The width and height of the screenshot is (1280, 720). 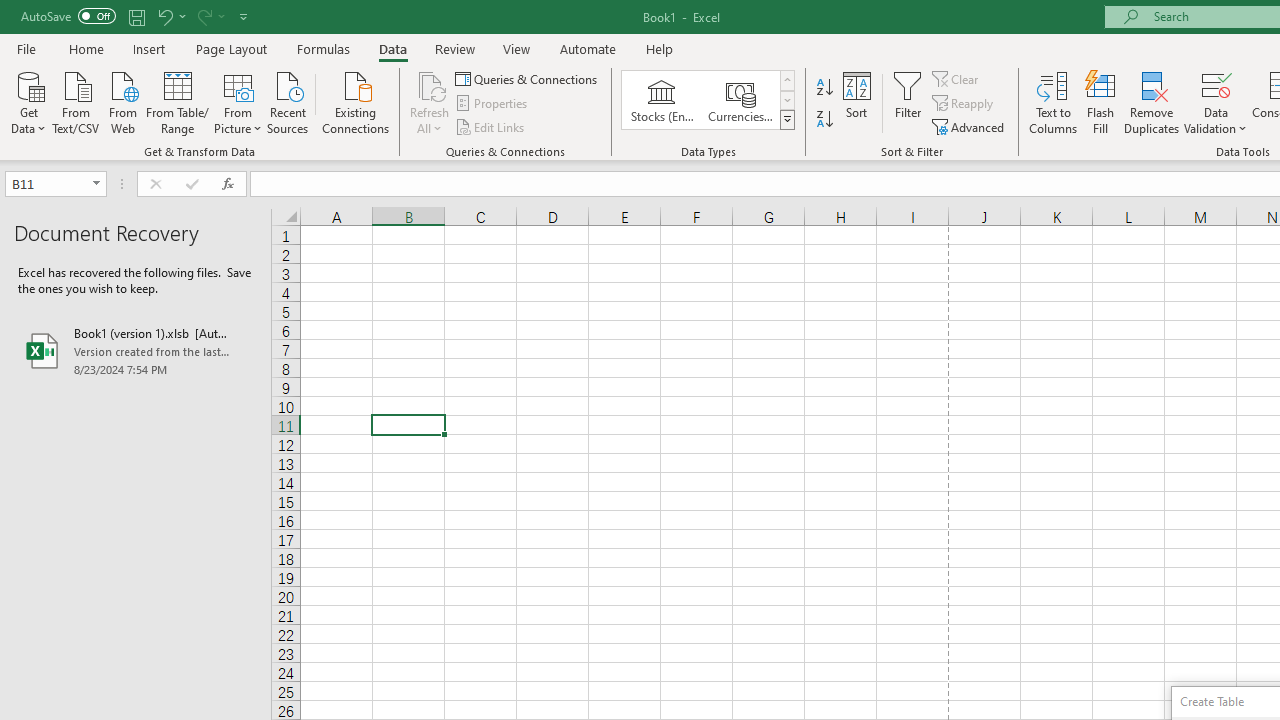 What do you see at coordinates (740, 100) in the screenshot?
I see `Currencies (English)` at bounding box center [740, 100].